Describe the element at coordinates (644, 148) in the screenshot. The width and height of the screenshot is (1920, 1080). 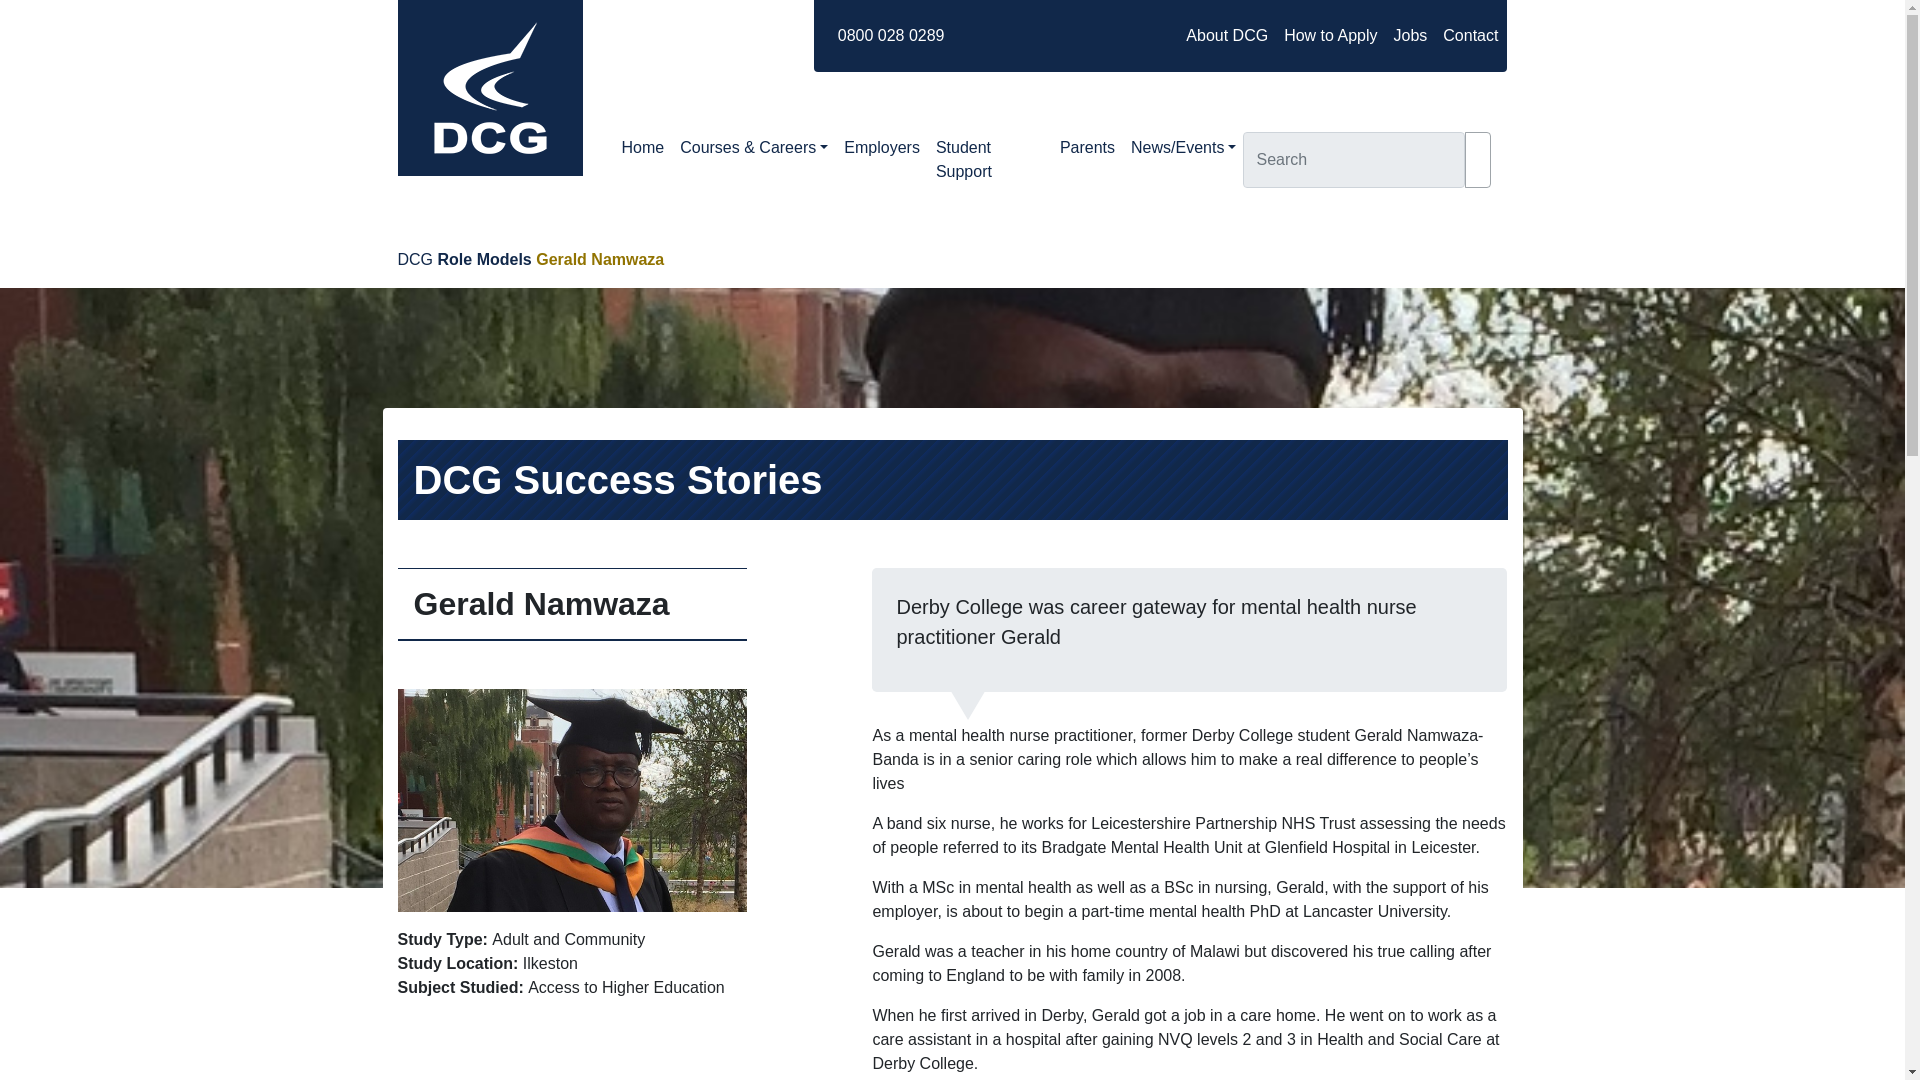
I see `Home` at that location.